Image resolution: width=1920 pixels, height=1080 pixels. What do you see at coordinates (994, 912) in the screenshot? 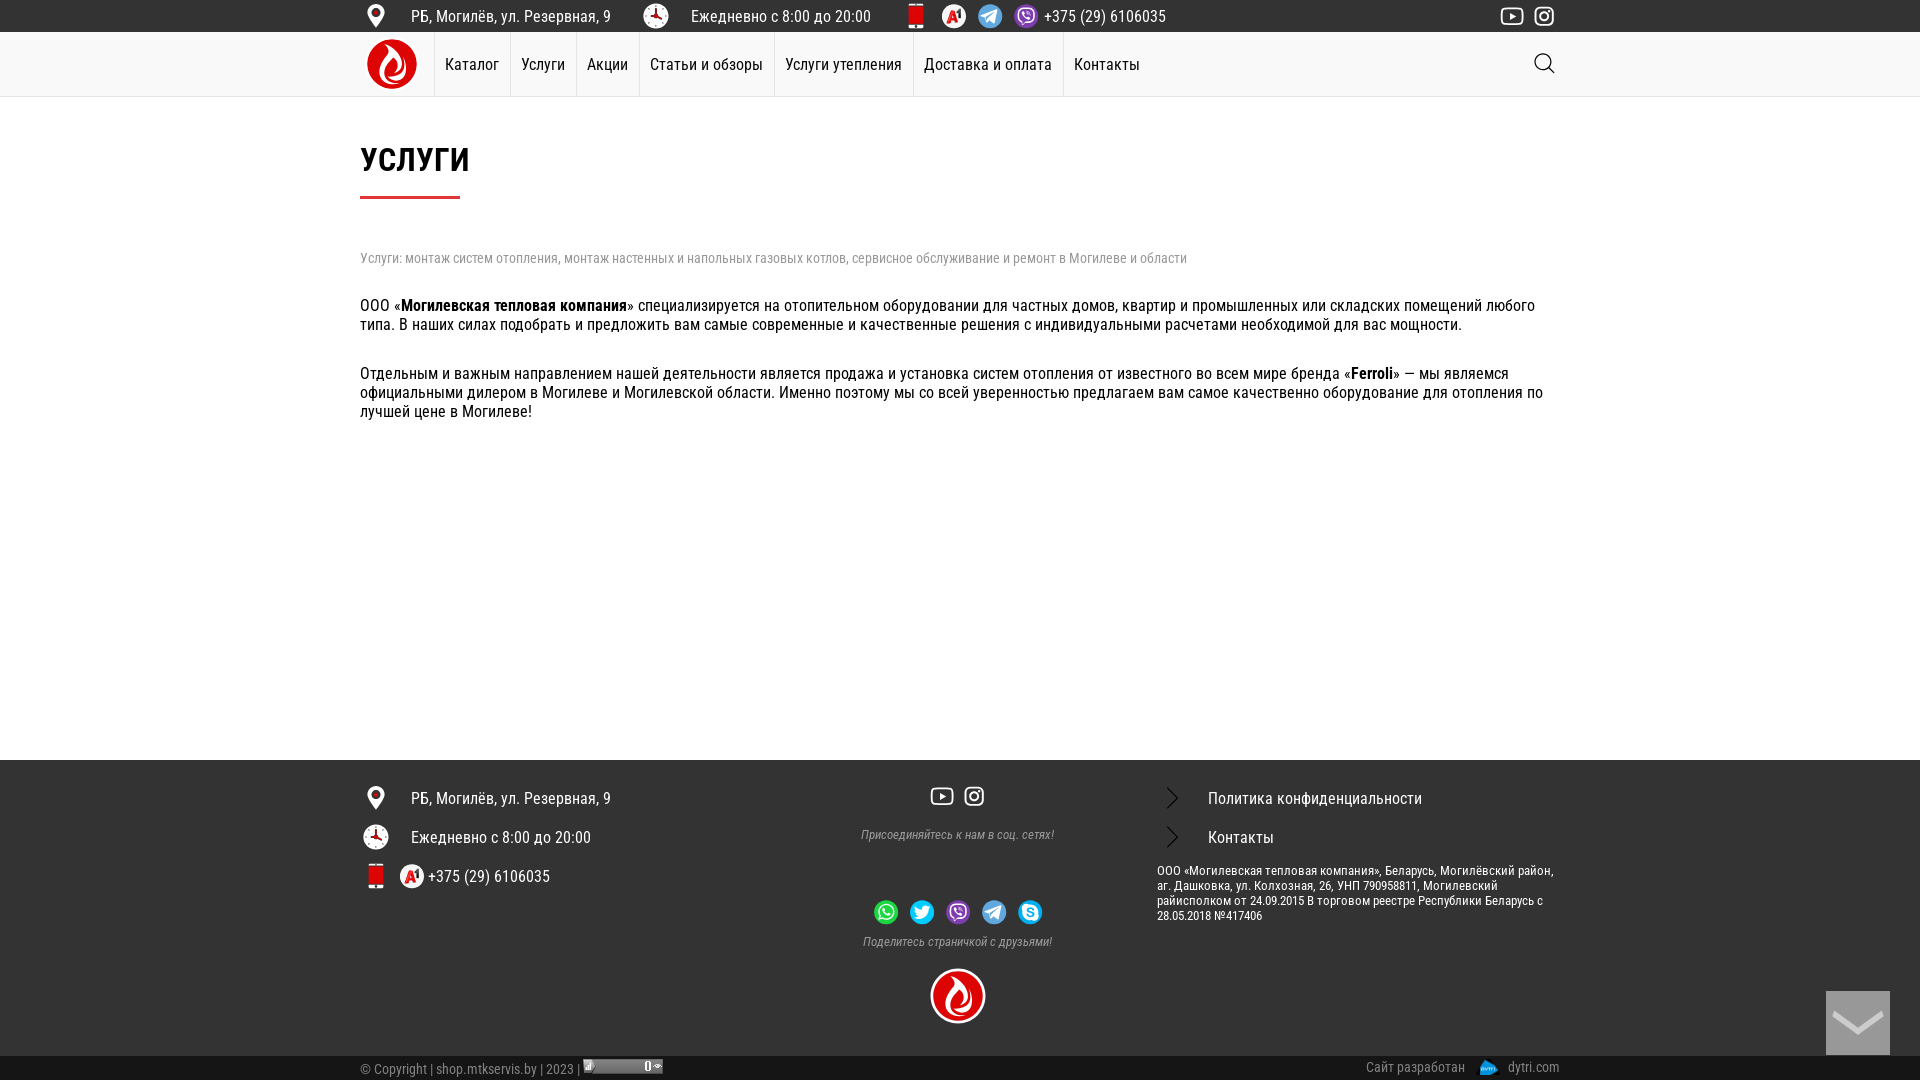
I see `Telegram` at bounding box center [994, 912].